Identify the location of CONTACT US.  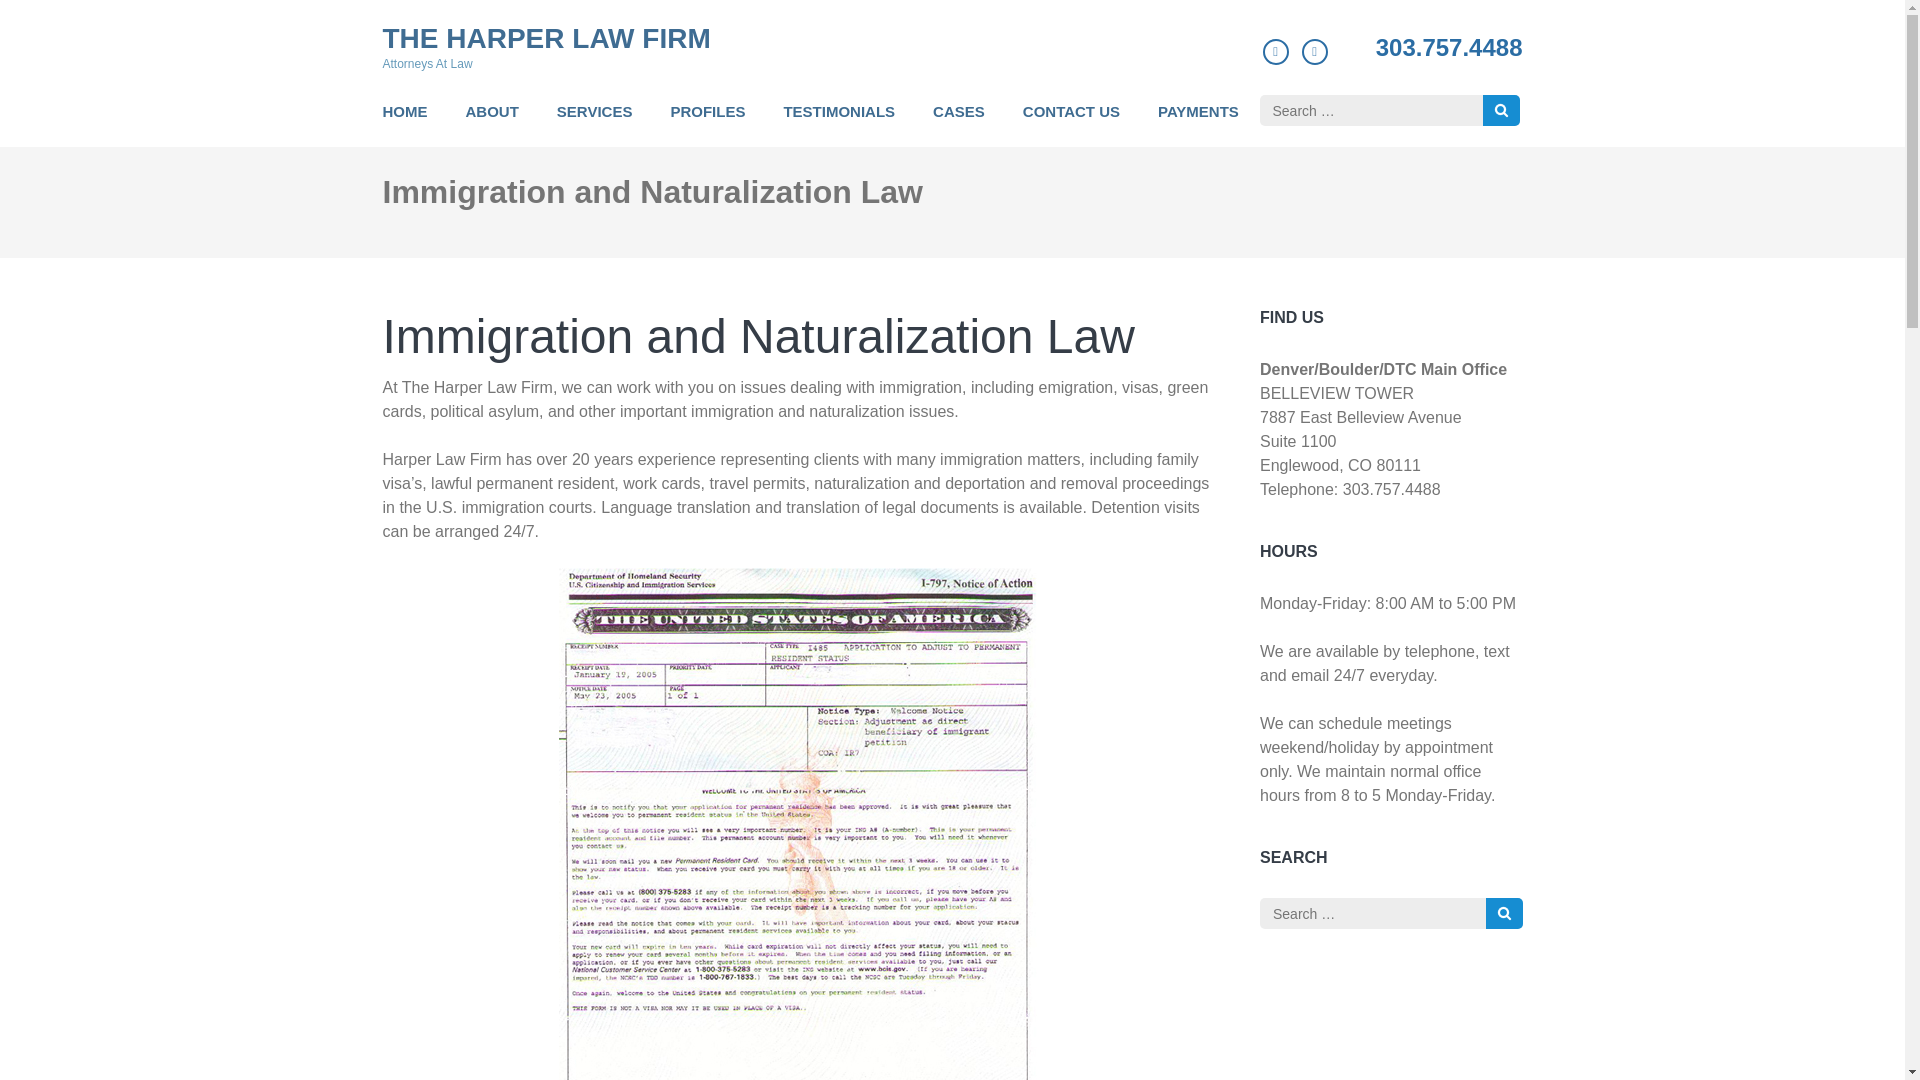
(1071, 123).